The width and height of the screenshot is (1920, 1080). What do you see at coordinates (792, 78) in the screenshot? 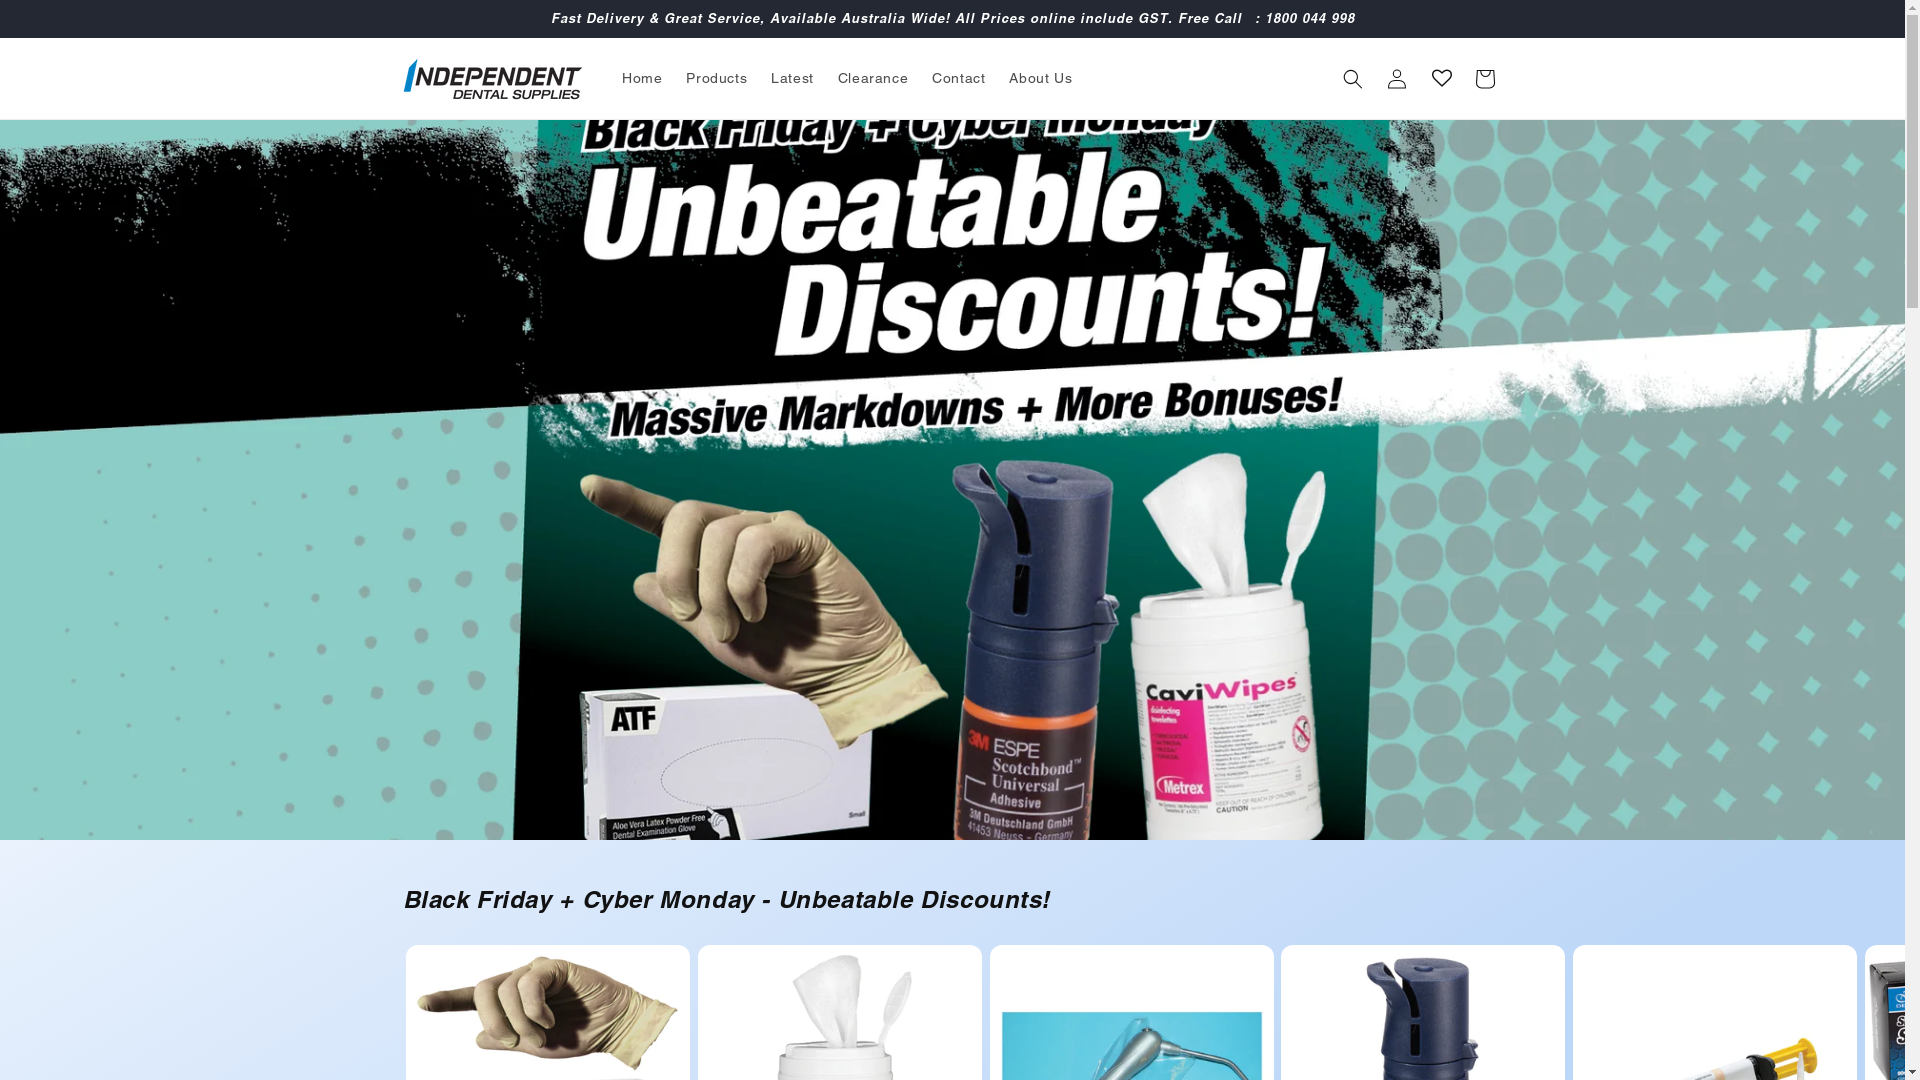
I see `Latest` at bounding box center [792, 78].